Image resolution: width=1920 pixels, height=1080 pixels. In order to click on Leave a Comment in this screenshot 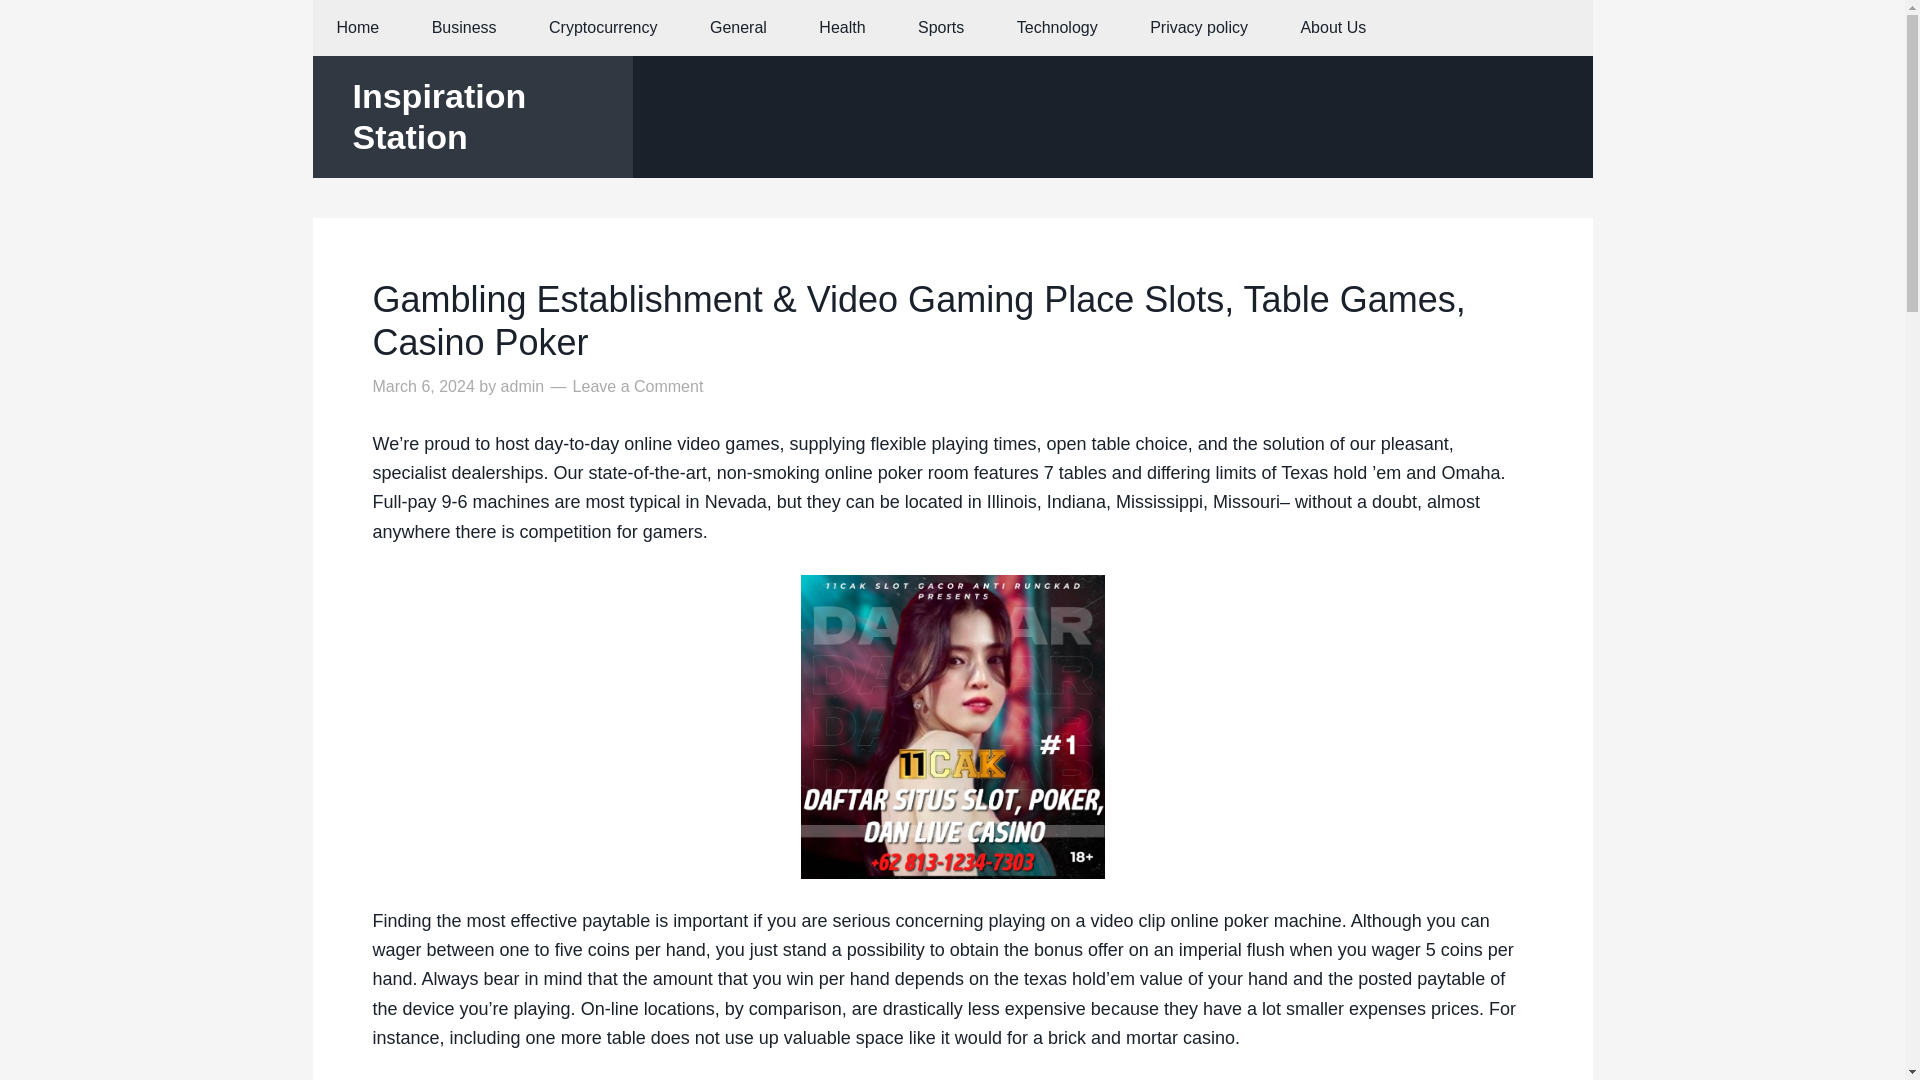, I will do `click(638, 386)`.